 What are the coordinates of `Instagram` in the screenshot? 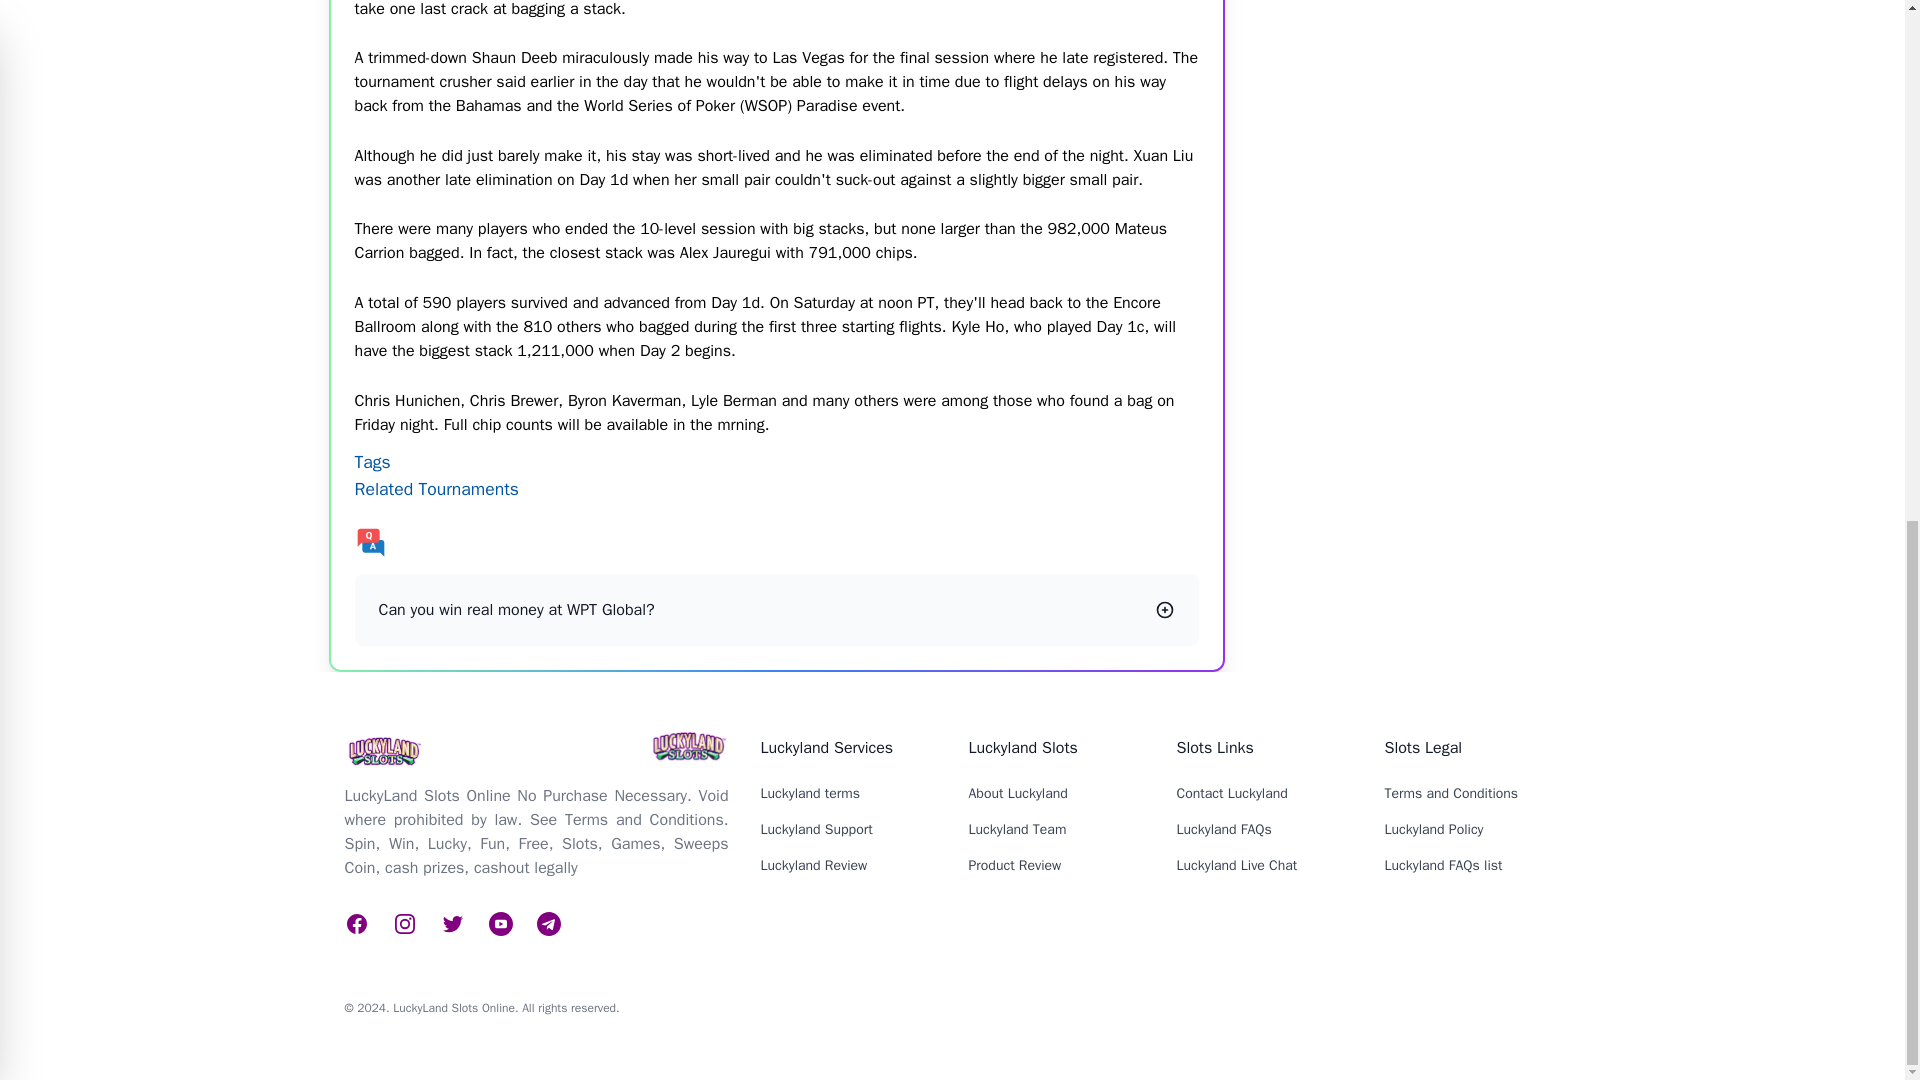 It's located at (404, 924).